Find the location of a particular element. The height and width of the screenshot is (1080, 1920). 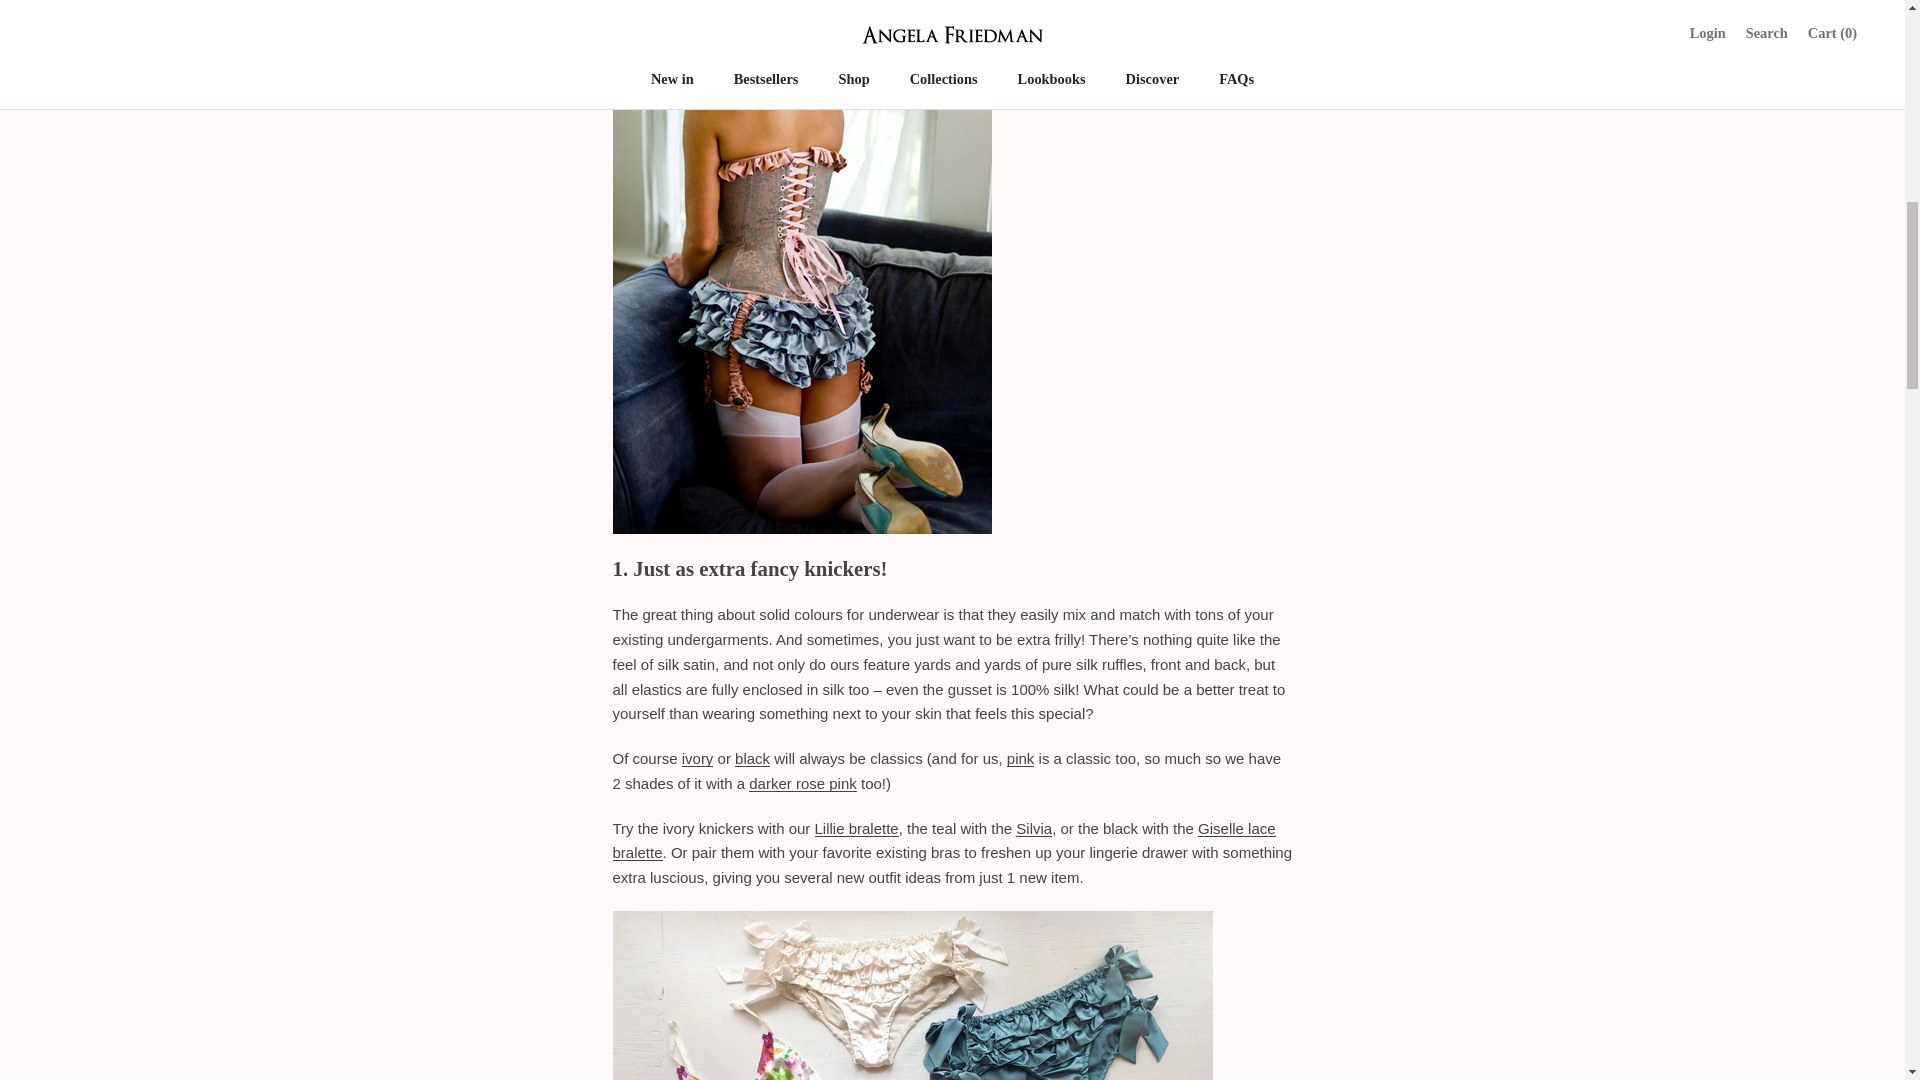

Dark pink silk frilly panties is located at coordinates (802, 783).